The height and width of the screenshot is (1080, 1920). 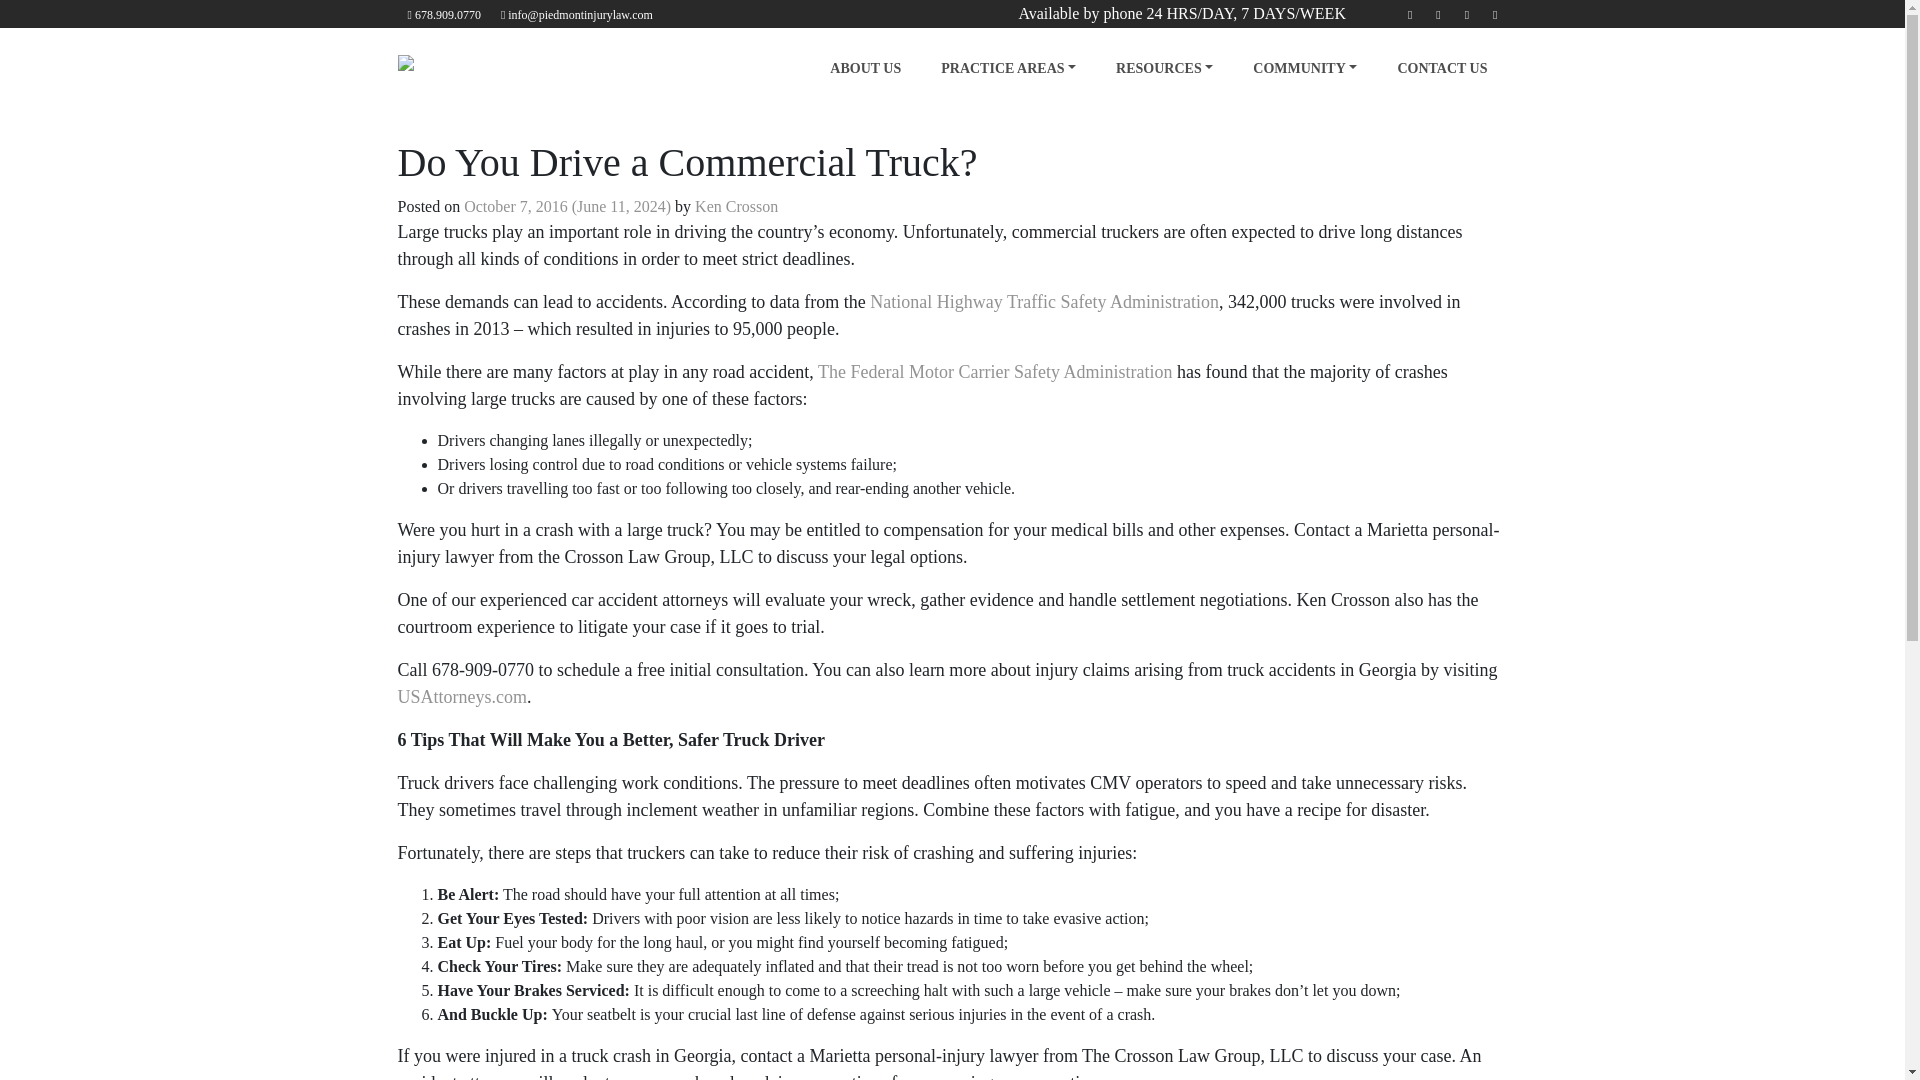 I want to click on About Us, so click(x=866, y=68).